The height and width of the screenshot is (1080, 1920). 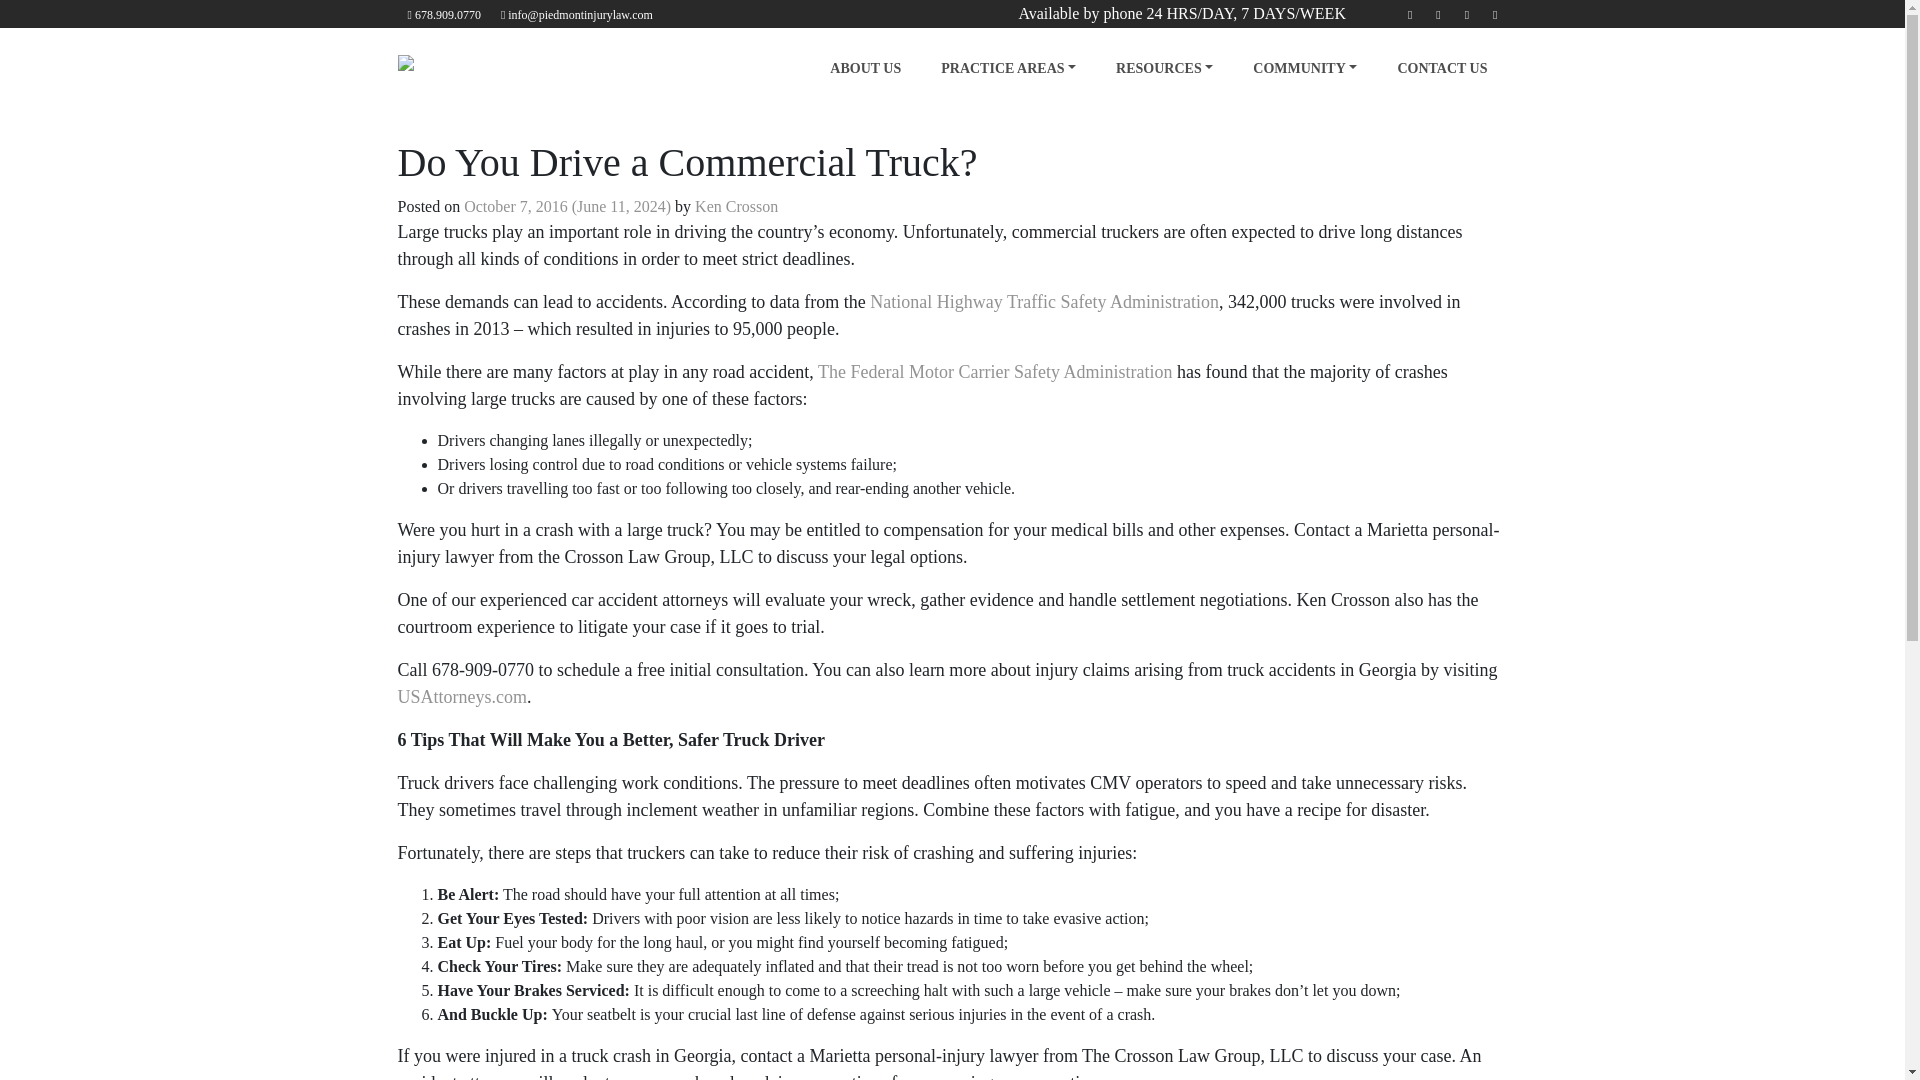 I want to click on About Us, so click(x=866, y=68).